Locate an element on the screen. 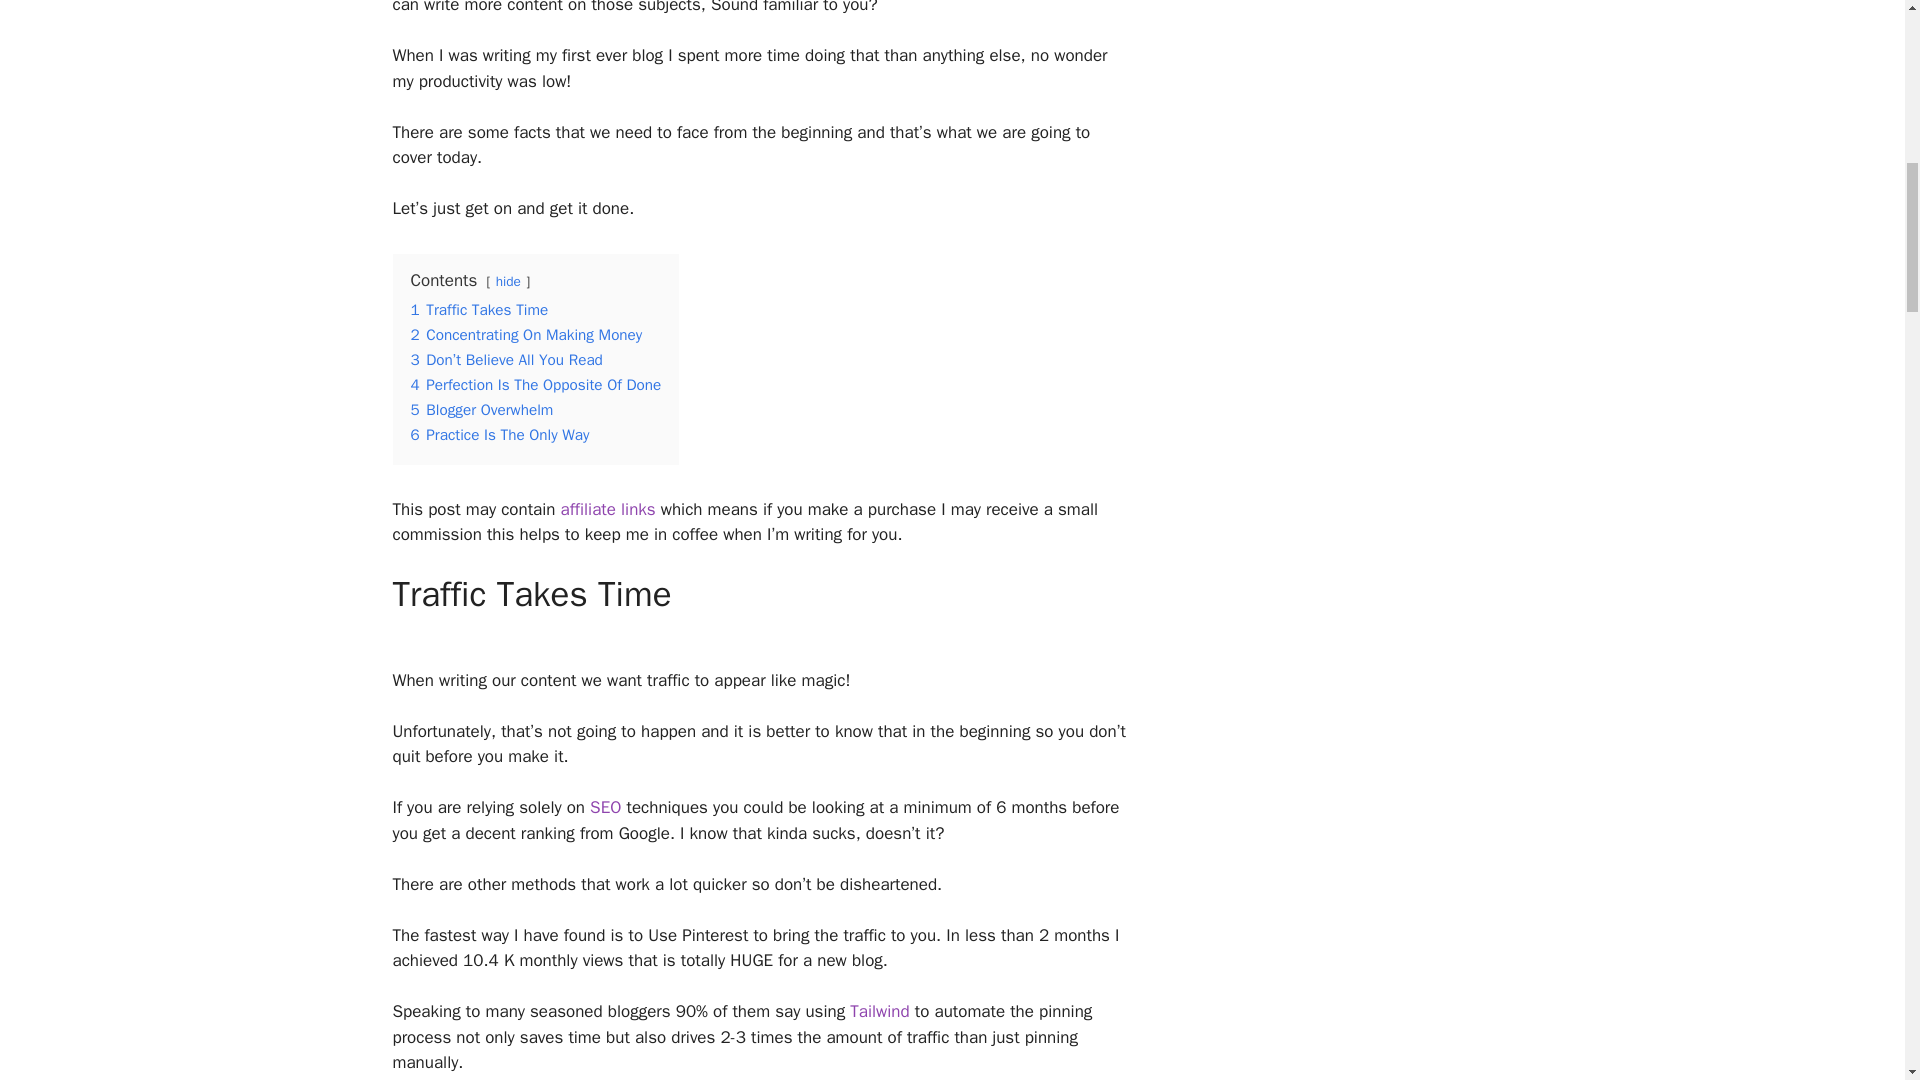 The height and width of the screenshot is (1080, 1920). 1 Traffic Takes Time is located at coordinates (478, 310).